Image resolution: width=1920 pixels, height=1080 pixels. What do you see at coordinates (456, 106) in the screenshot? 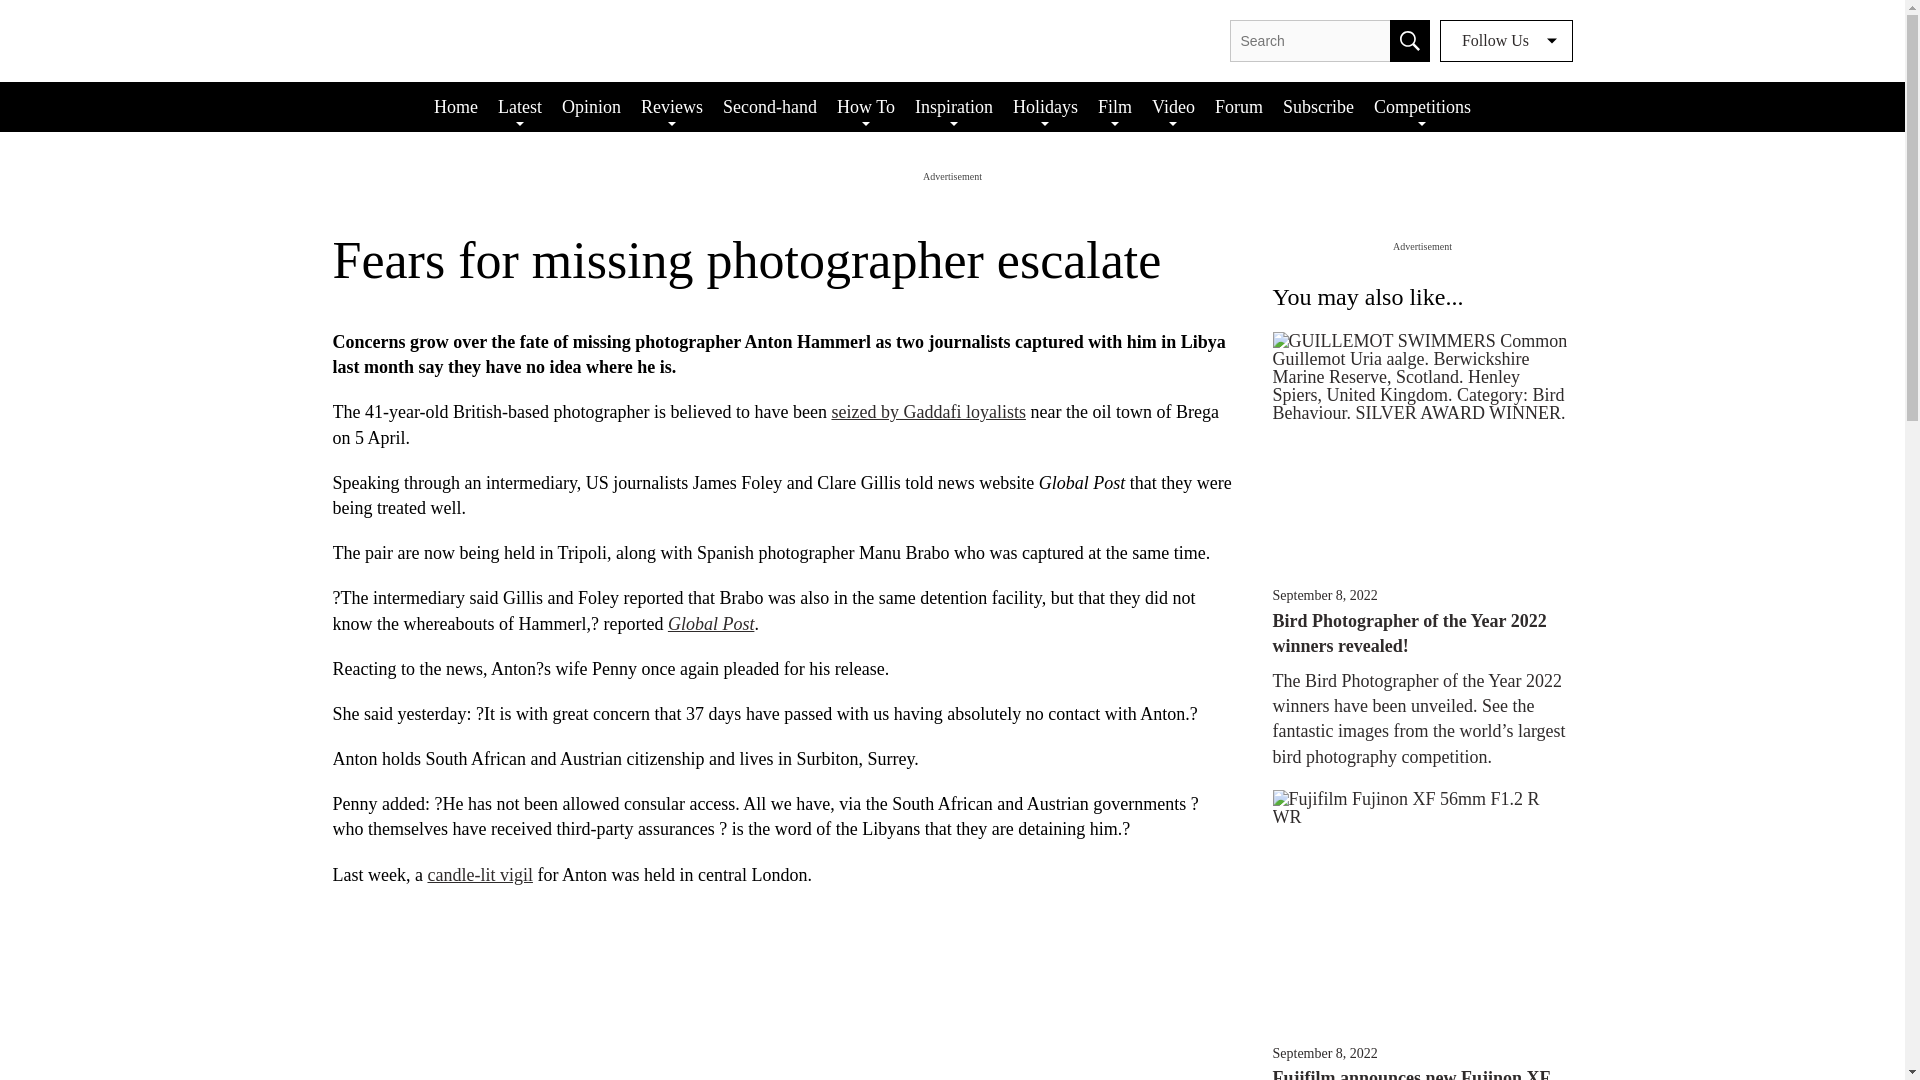
I see `Home` at bounding box center [456, 106].